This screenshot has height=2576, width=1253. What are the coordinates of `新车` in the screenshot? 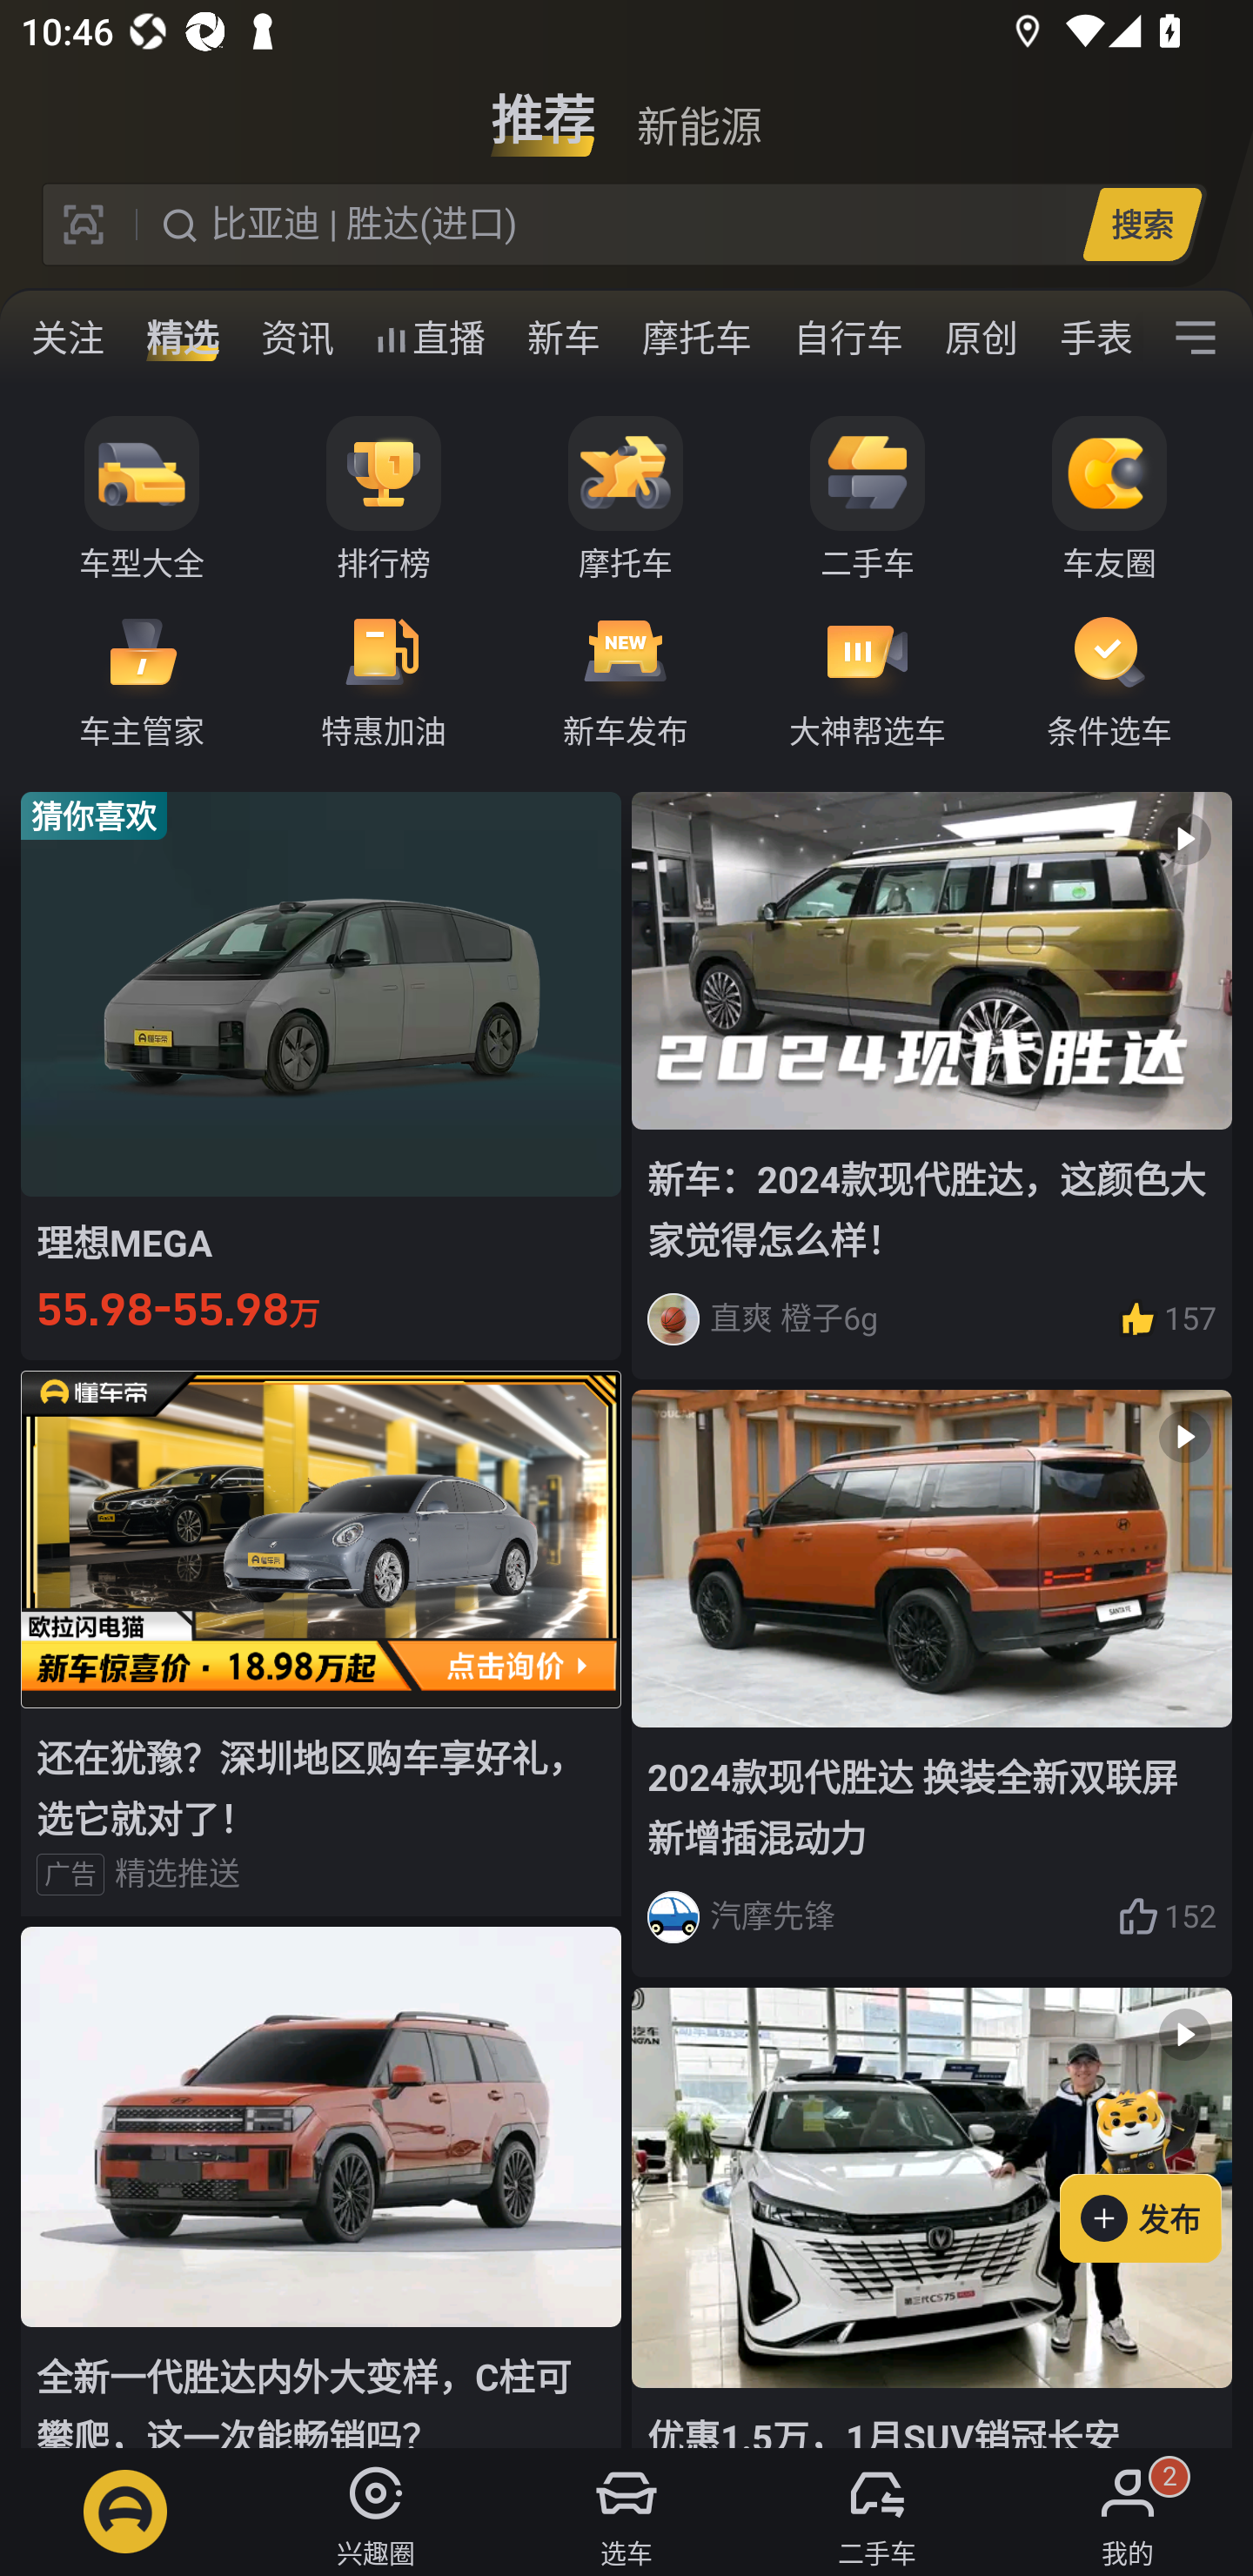 It's located at (564, 338).